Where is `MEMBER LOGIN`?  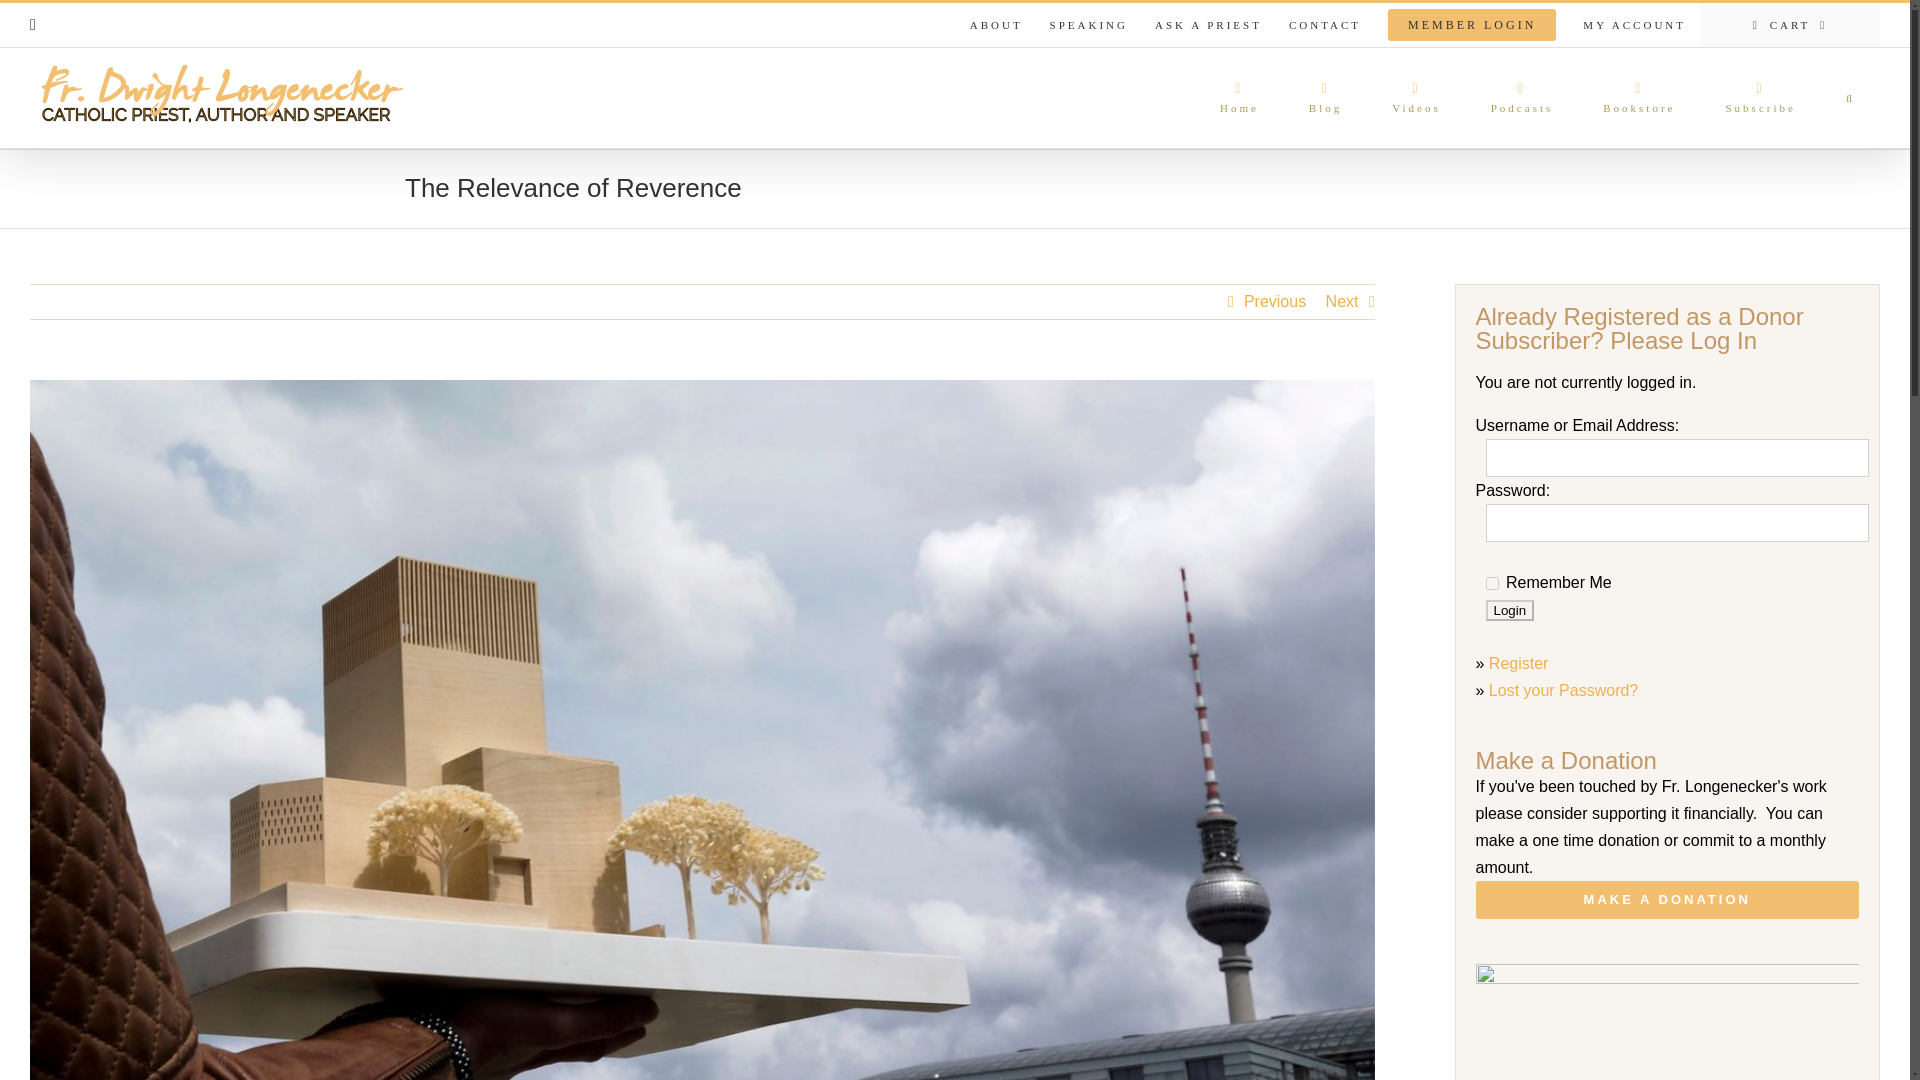 MEMBER LOGIN is located at coordinates (1471, 25).